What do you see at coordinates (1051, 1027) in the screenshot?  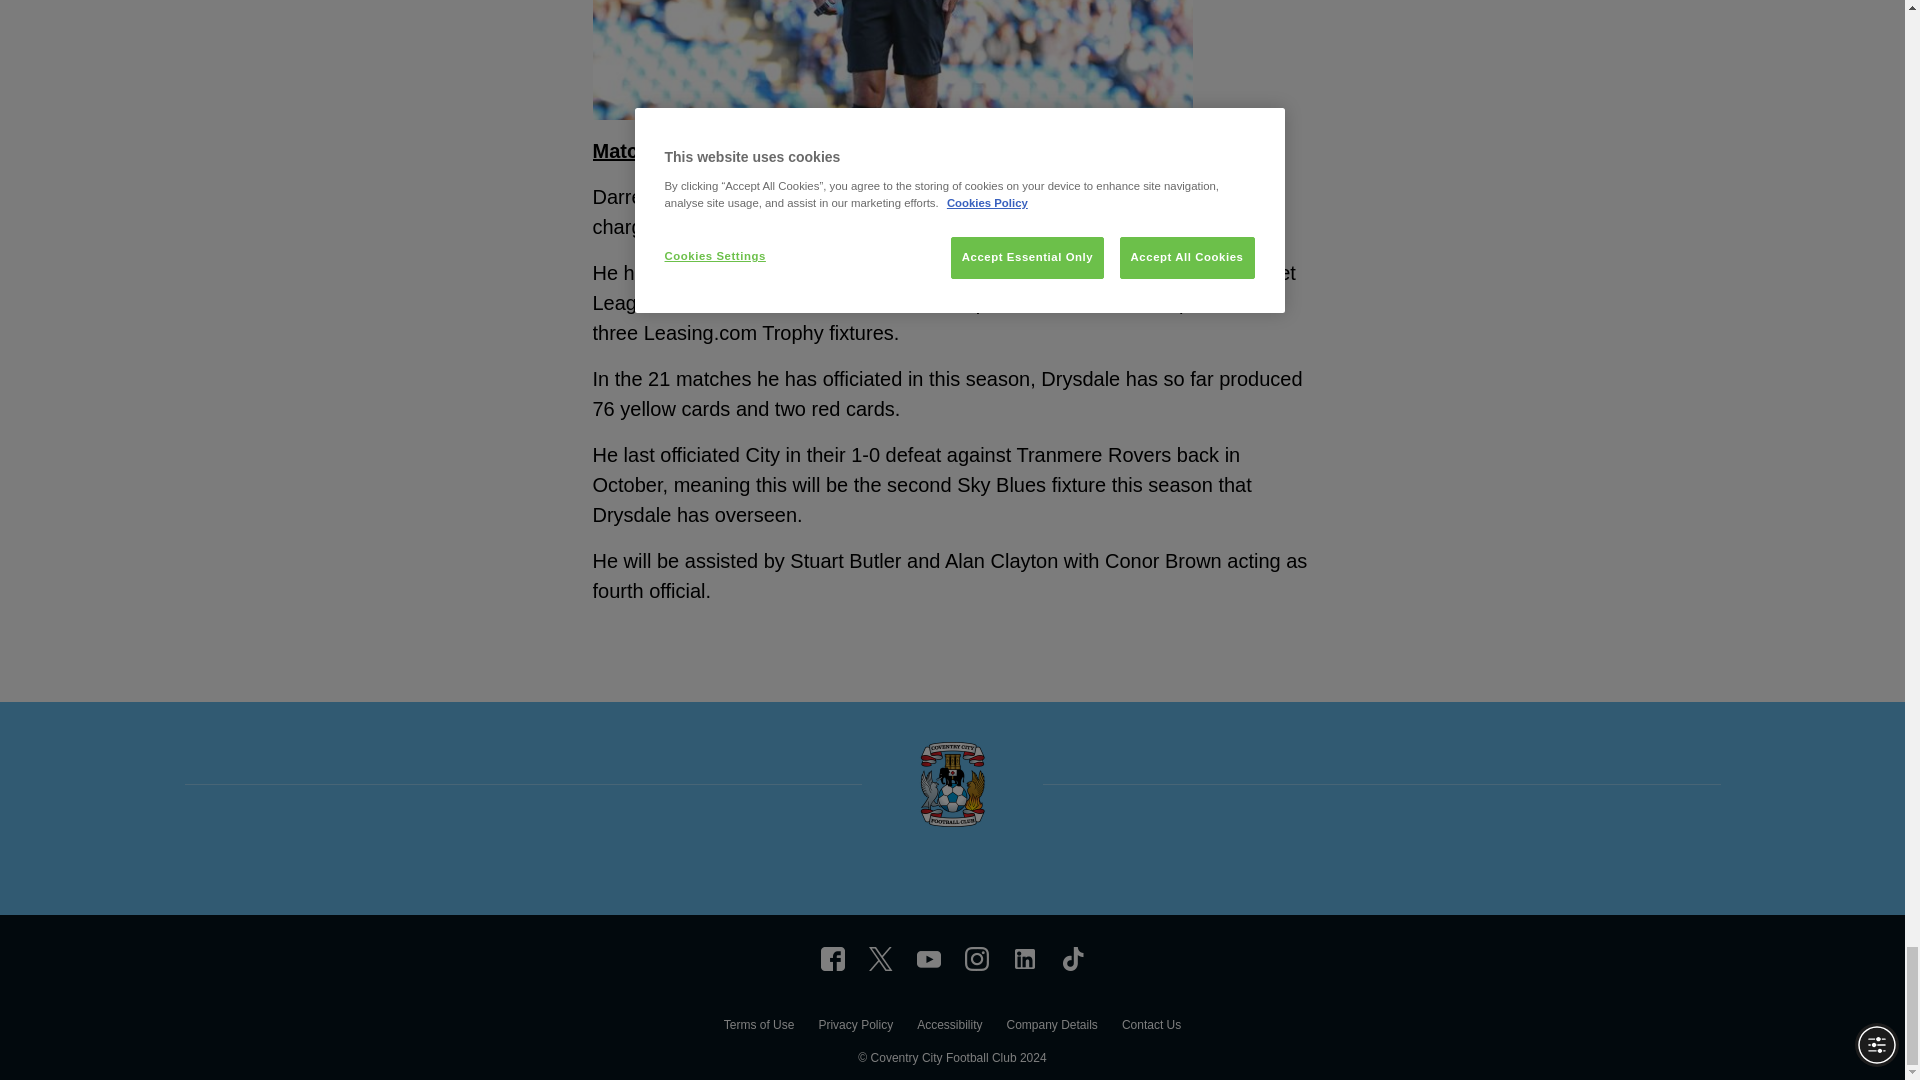 I see `Company Details` at bounding box center [1051, 1027].